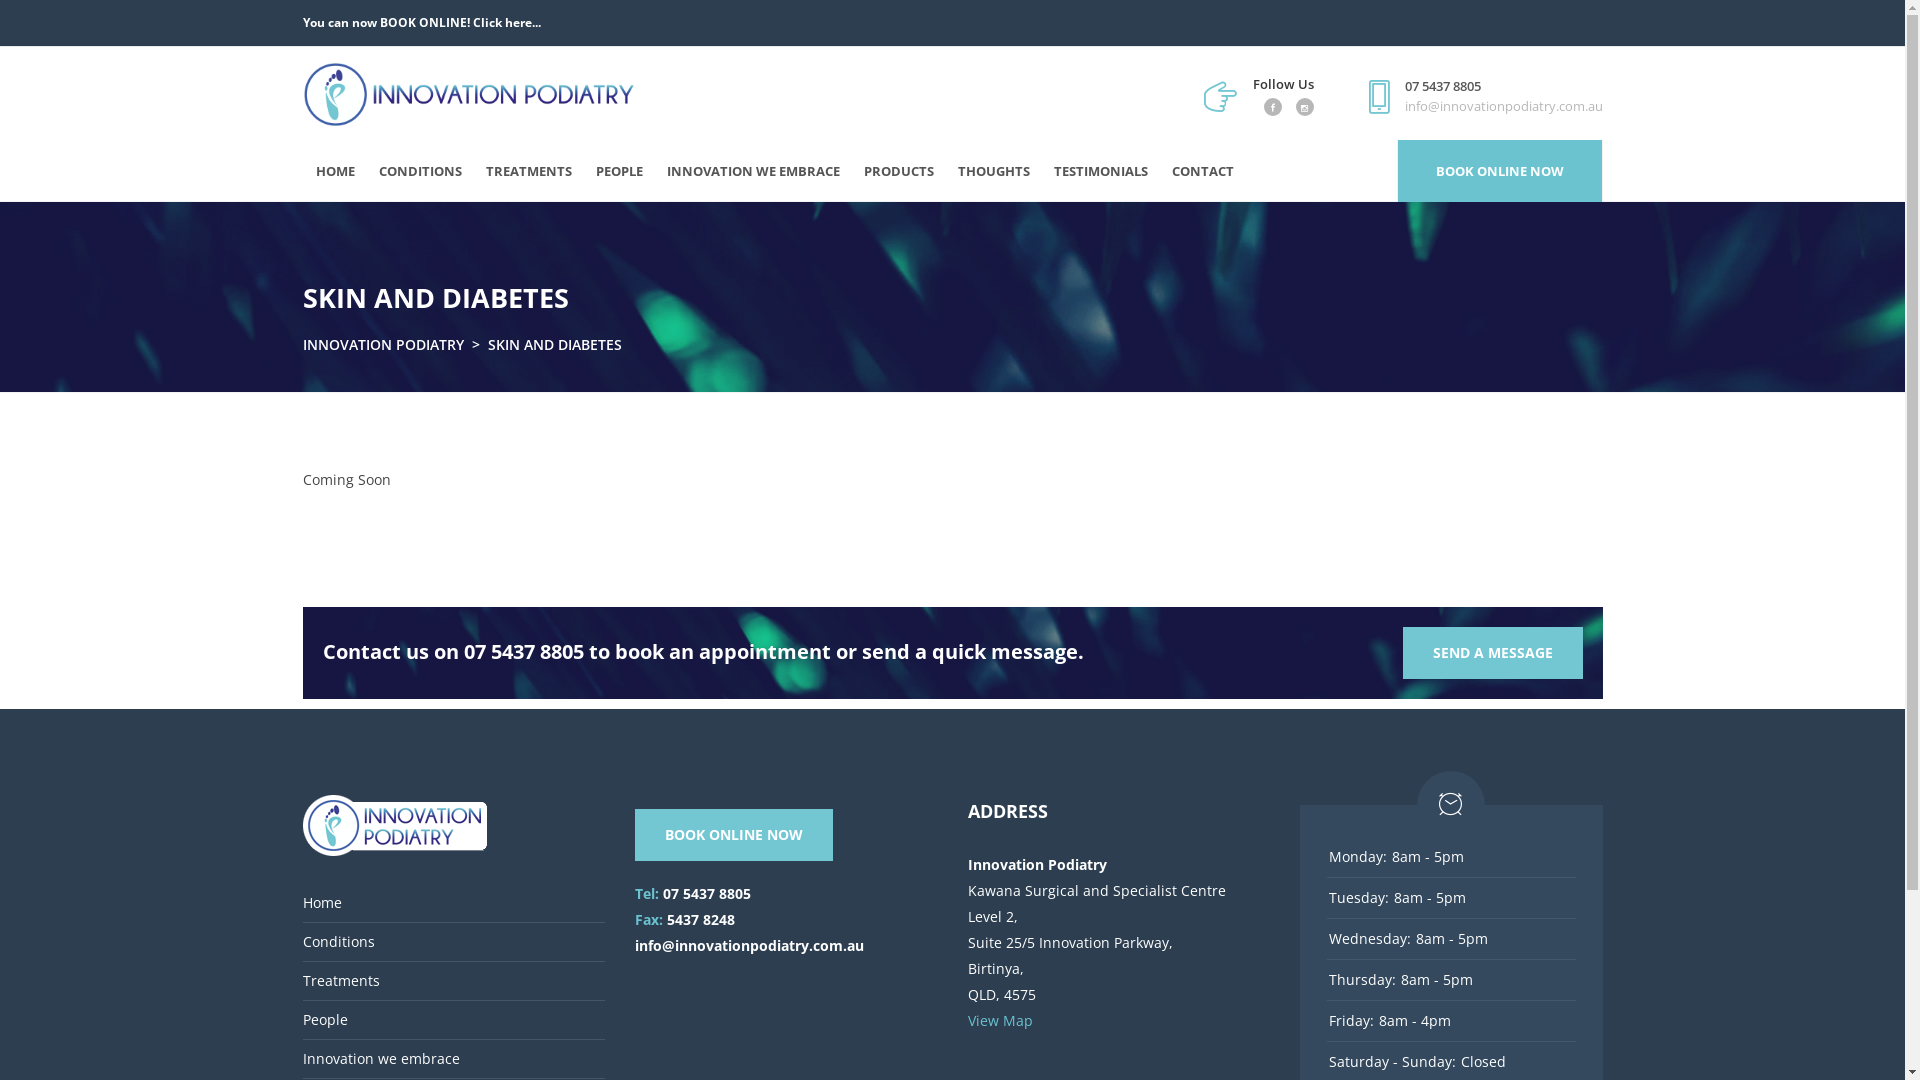 This screenshot has width=1920, height=1080. Describe the element at coordinates (899, 171) in the screenshot. I see `PRODUCTS` at that location.